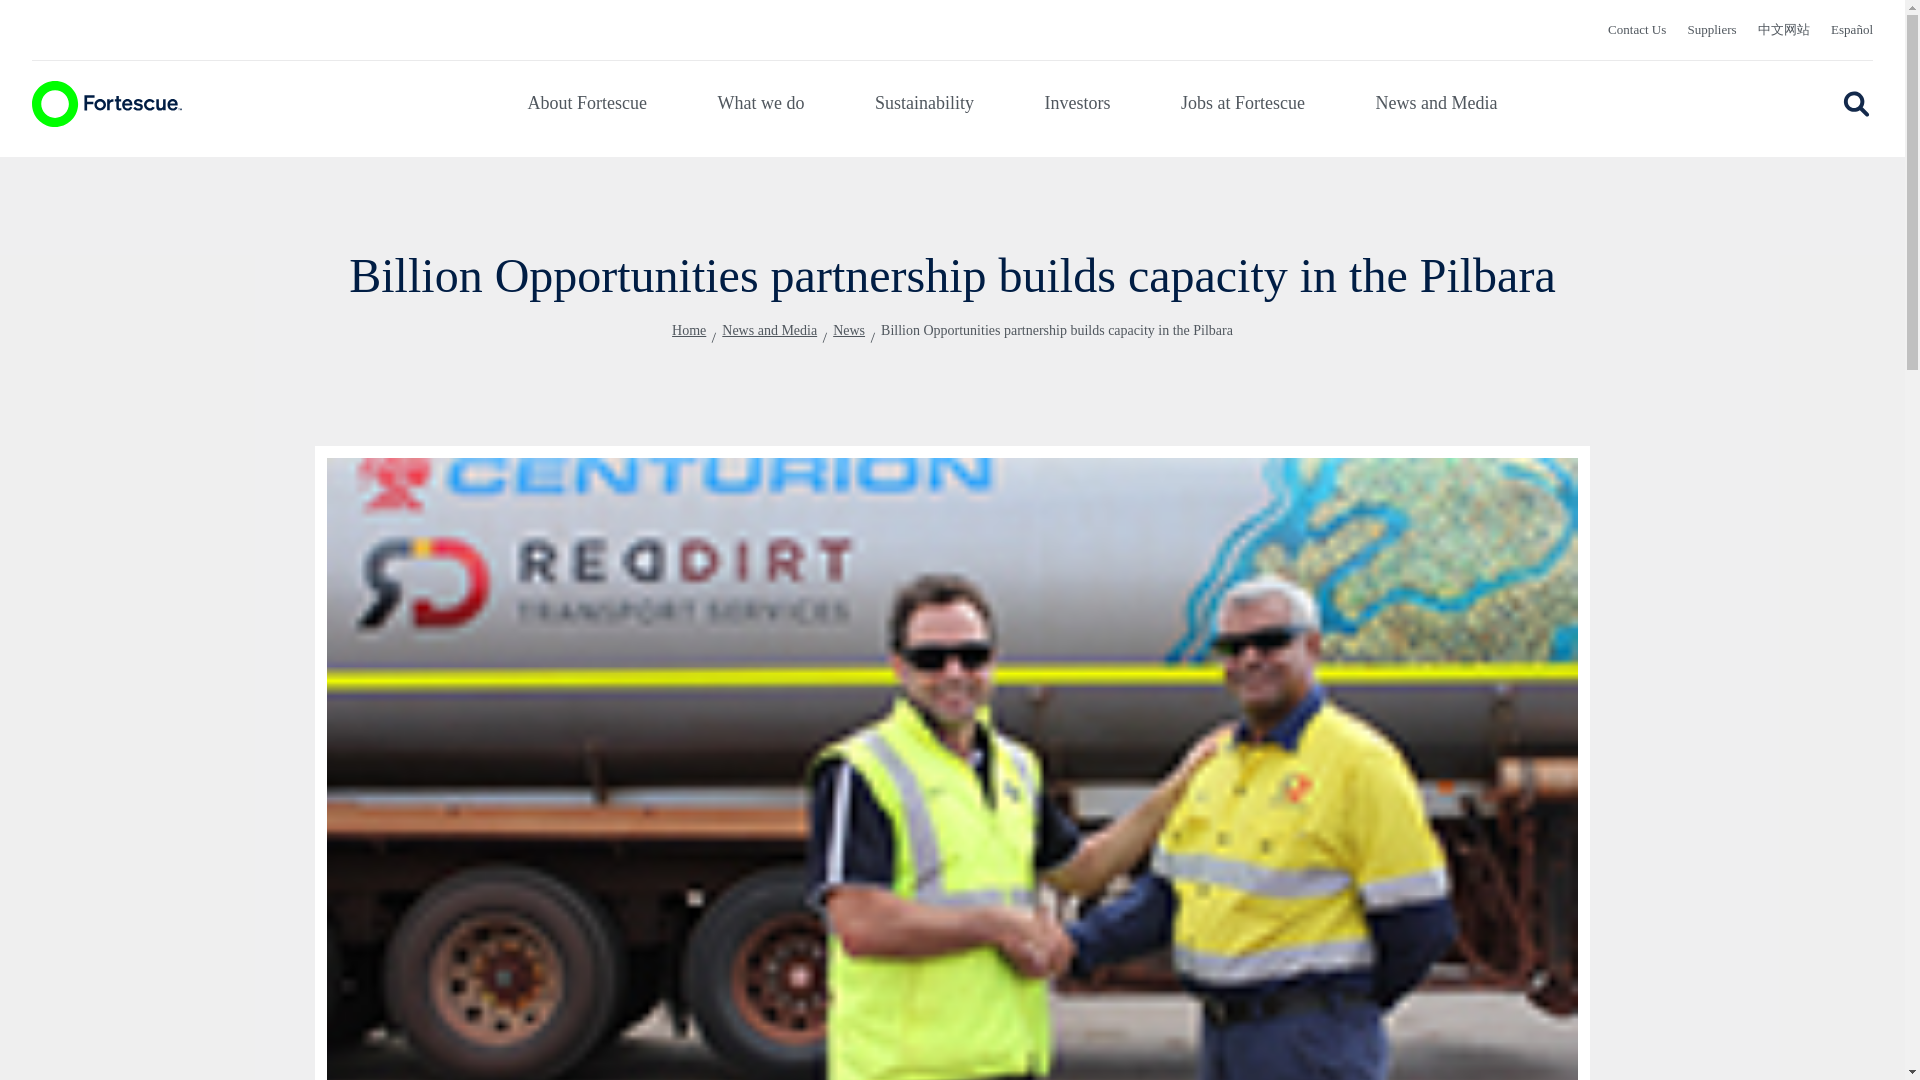  Describe the element at coordinates (924, 102) in the screenshot. I see `Sustainability` at that location.